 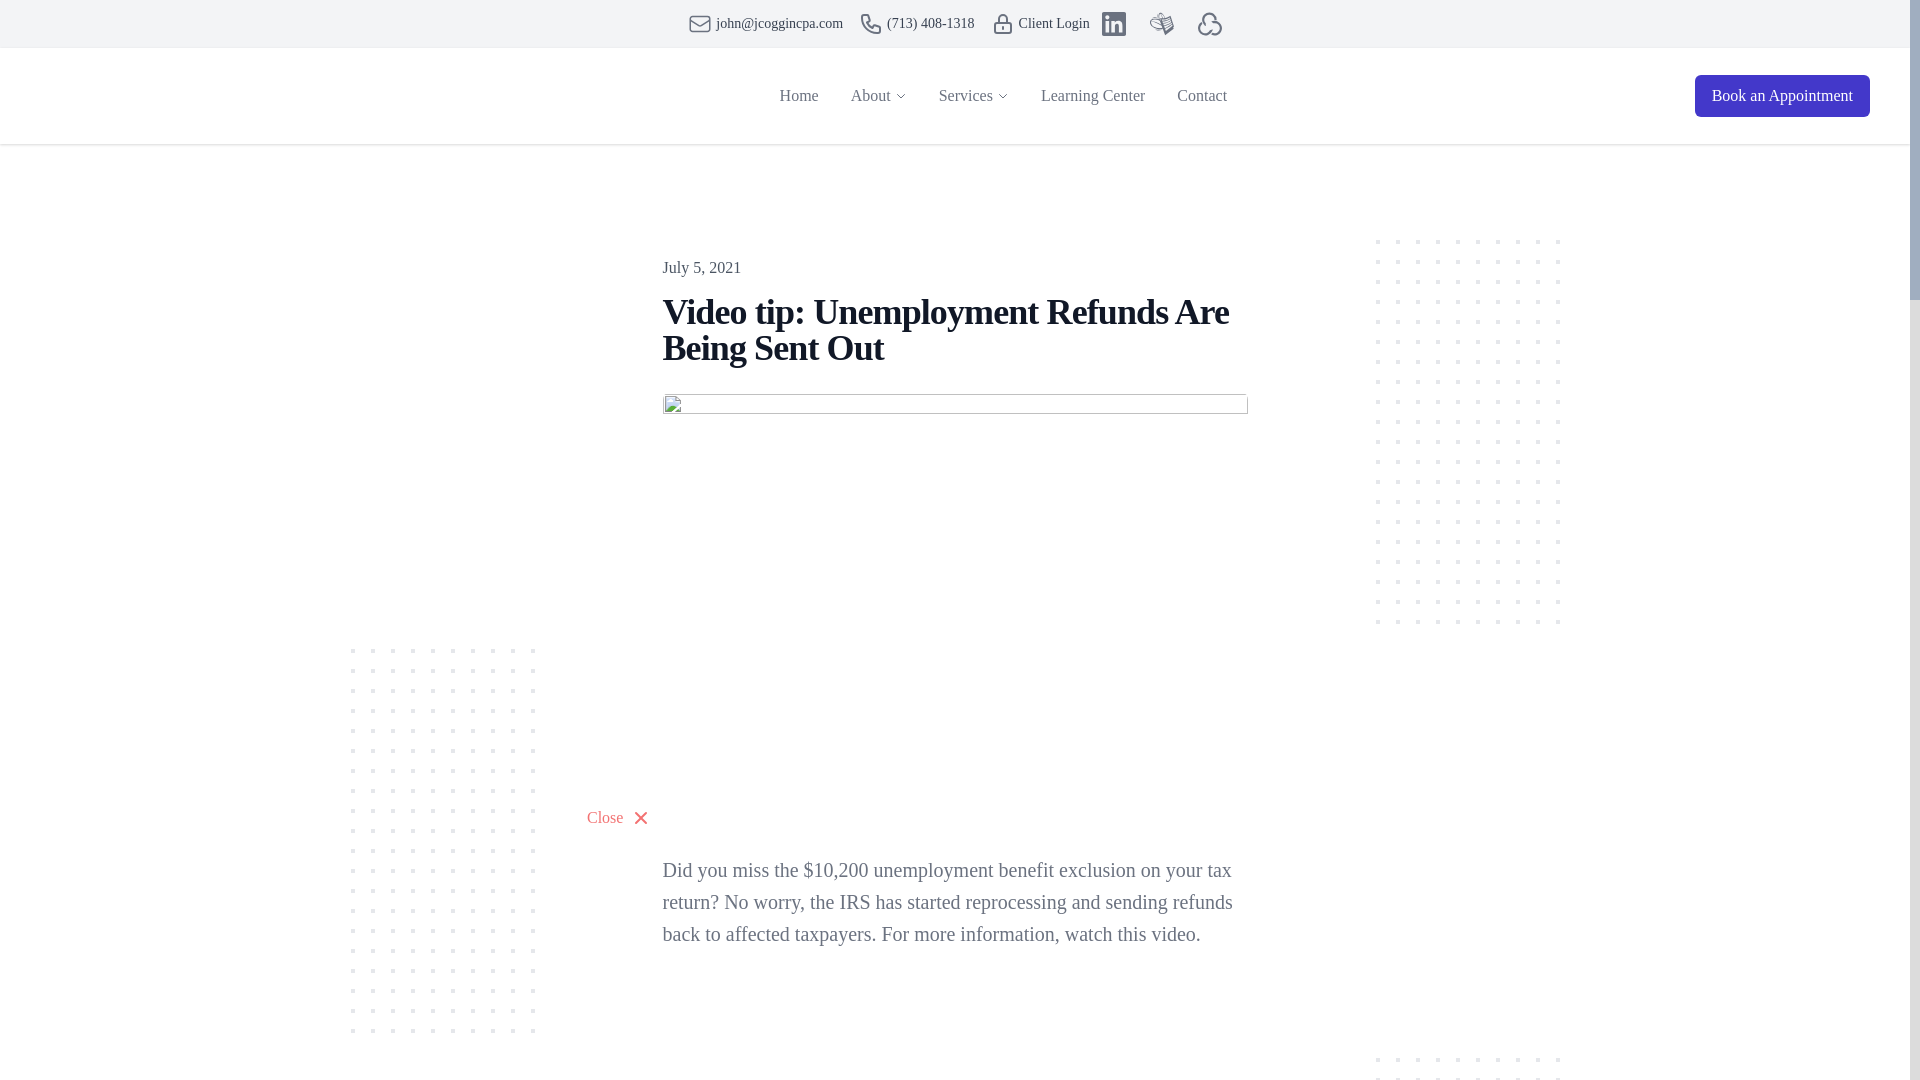 What do you see at coordinates (1162, 23) in the screenshot?
I see `Taxbuzz` at bounding box center [1162, 23].